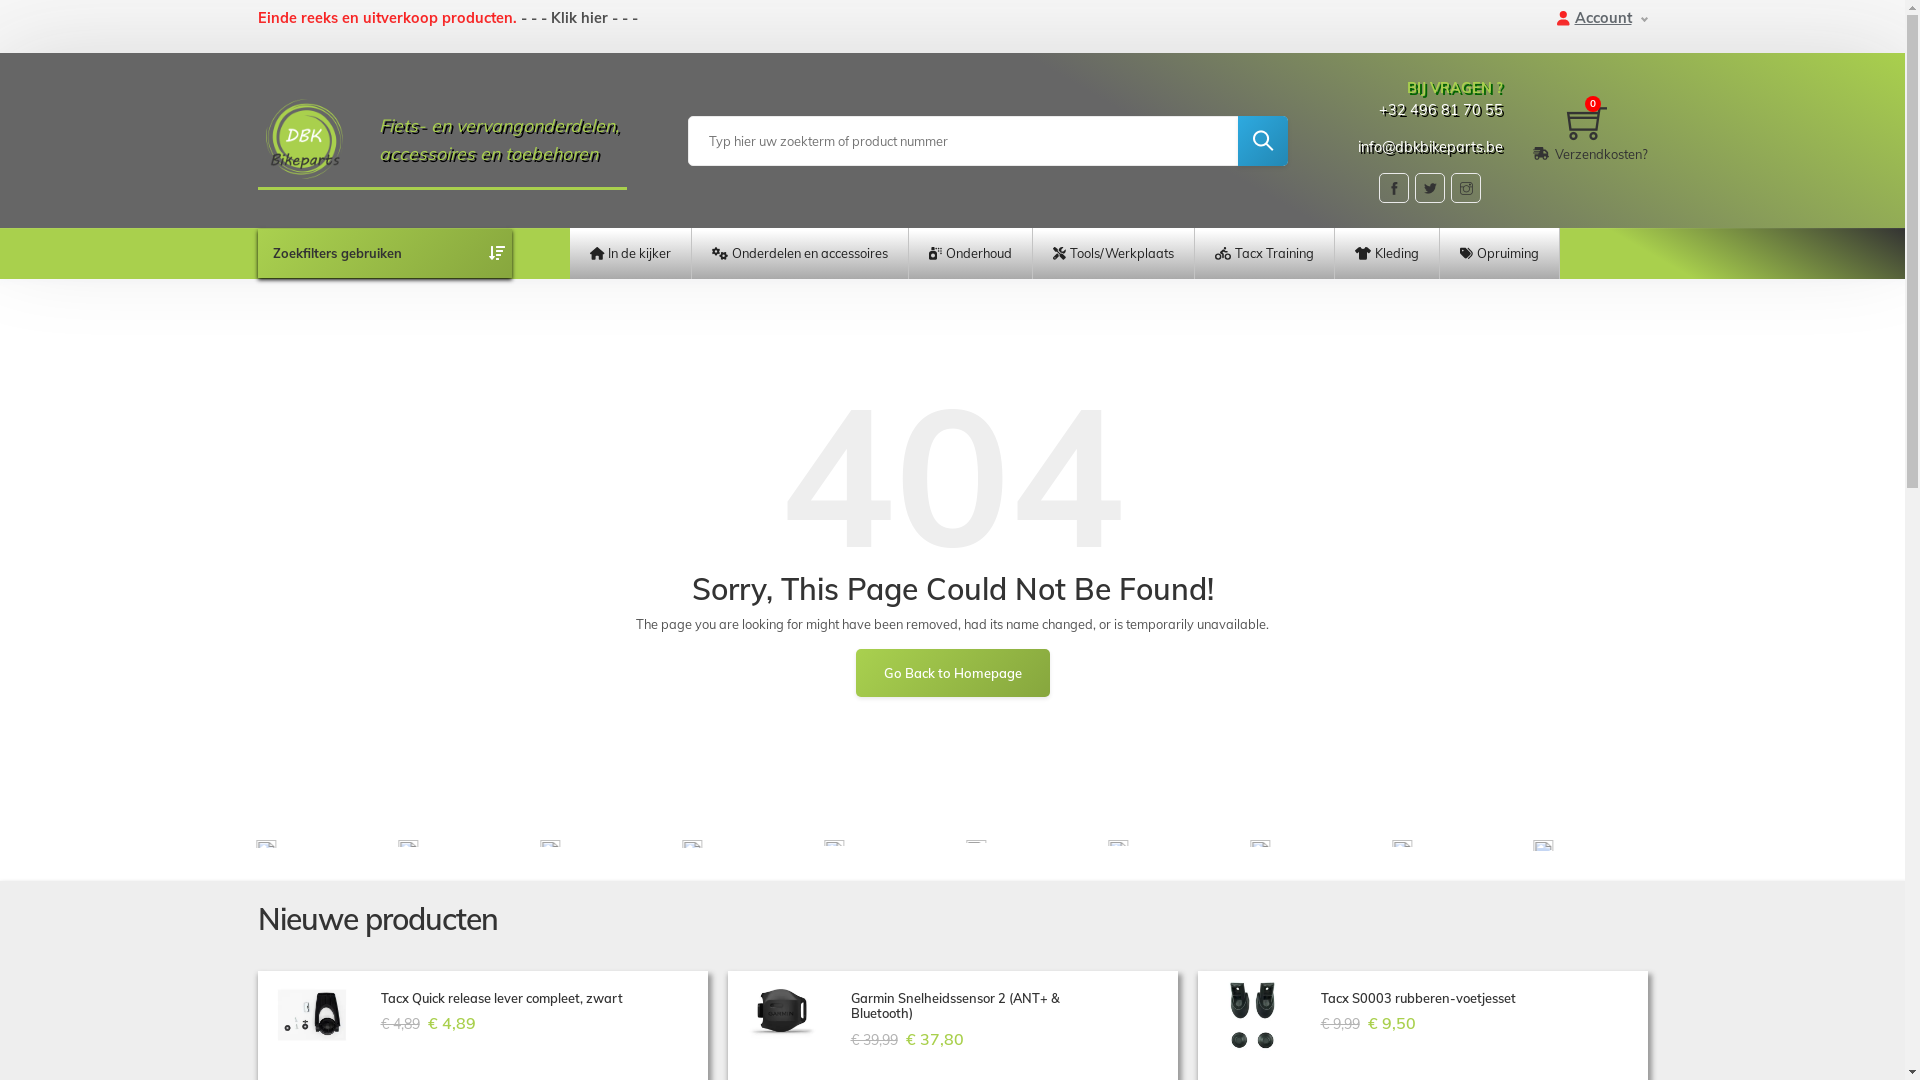 This screenshot has height=1080, width=1920. Describe the element at coordinates (1114, 254) in the screenshot. I see `Tools/Werkplaats` at that location.